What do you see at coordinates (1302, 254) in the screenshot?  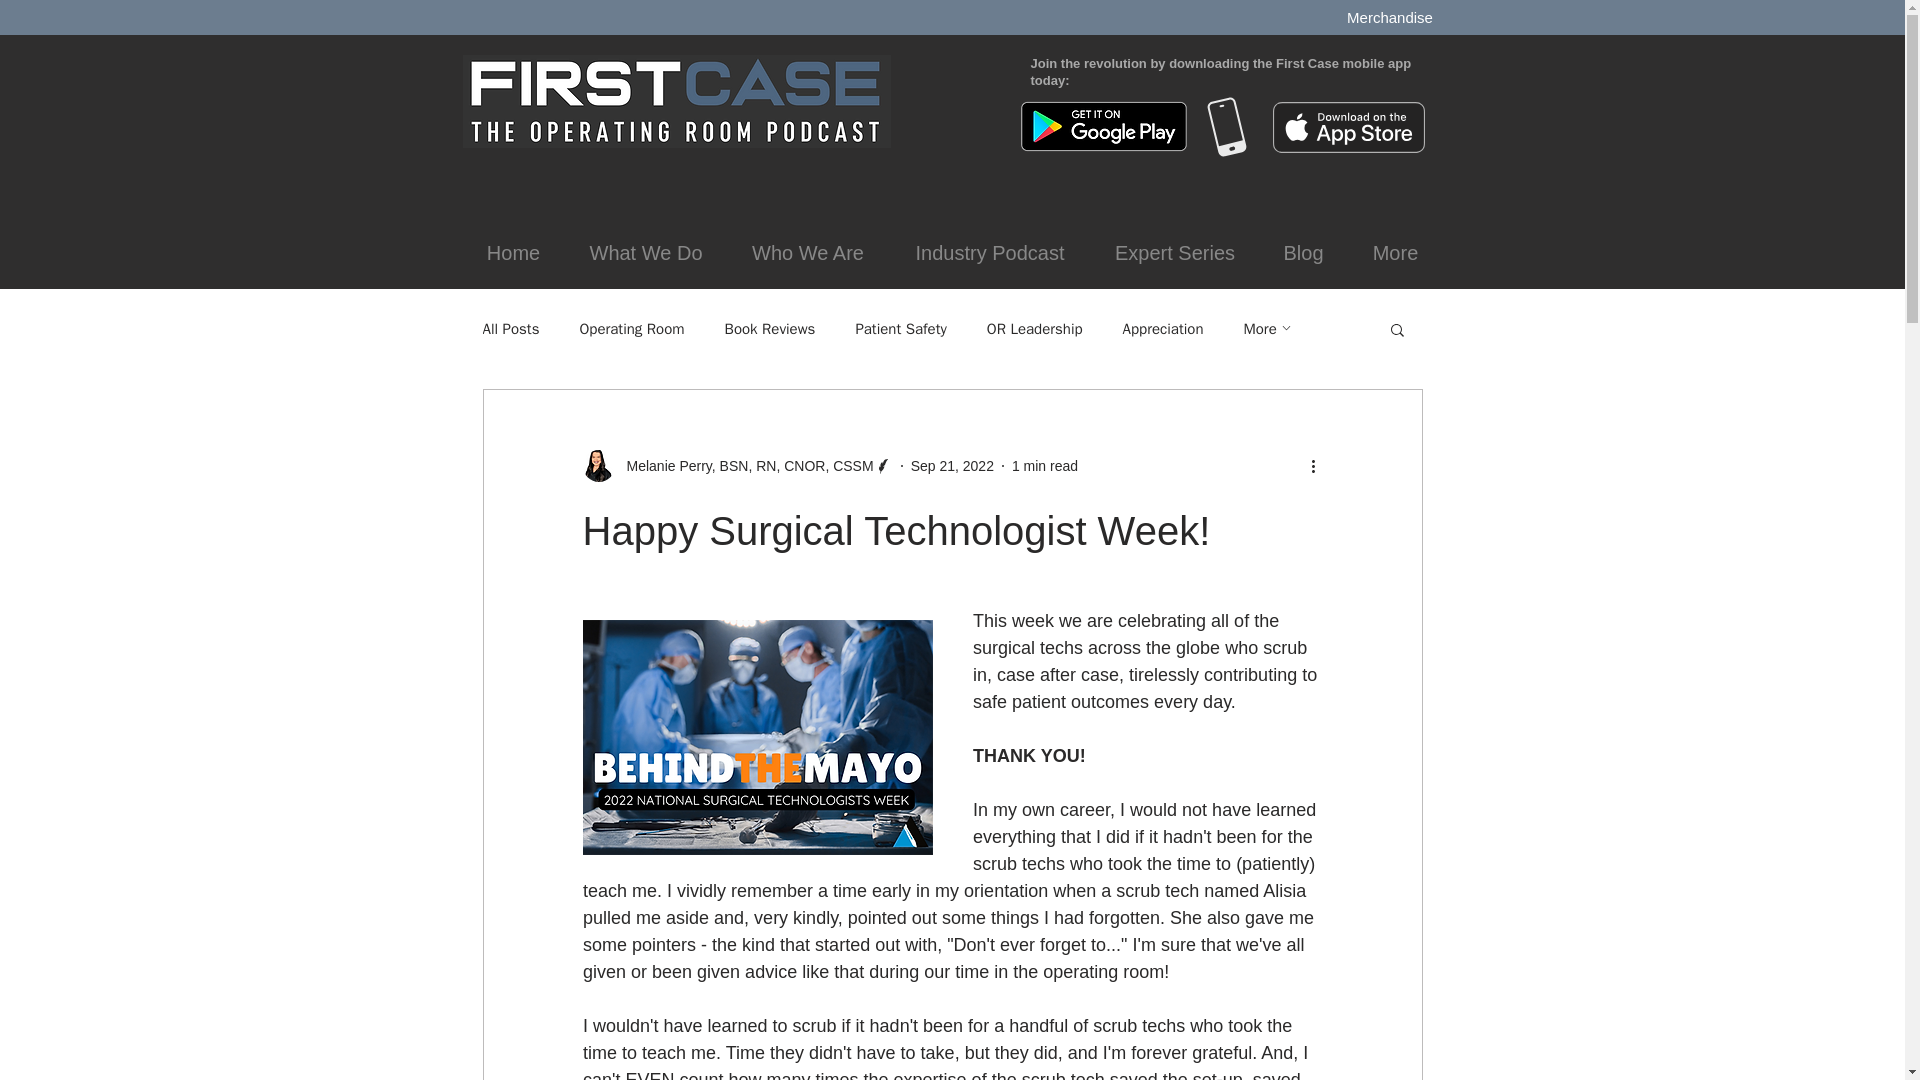 I see `Blog` at bounding box center [1302, 254].